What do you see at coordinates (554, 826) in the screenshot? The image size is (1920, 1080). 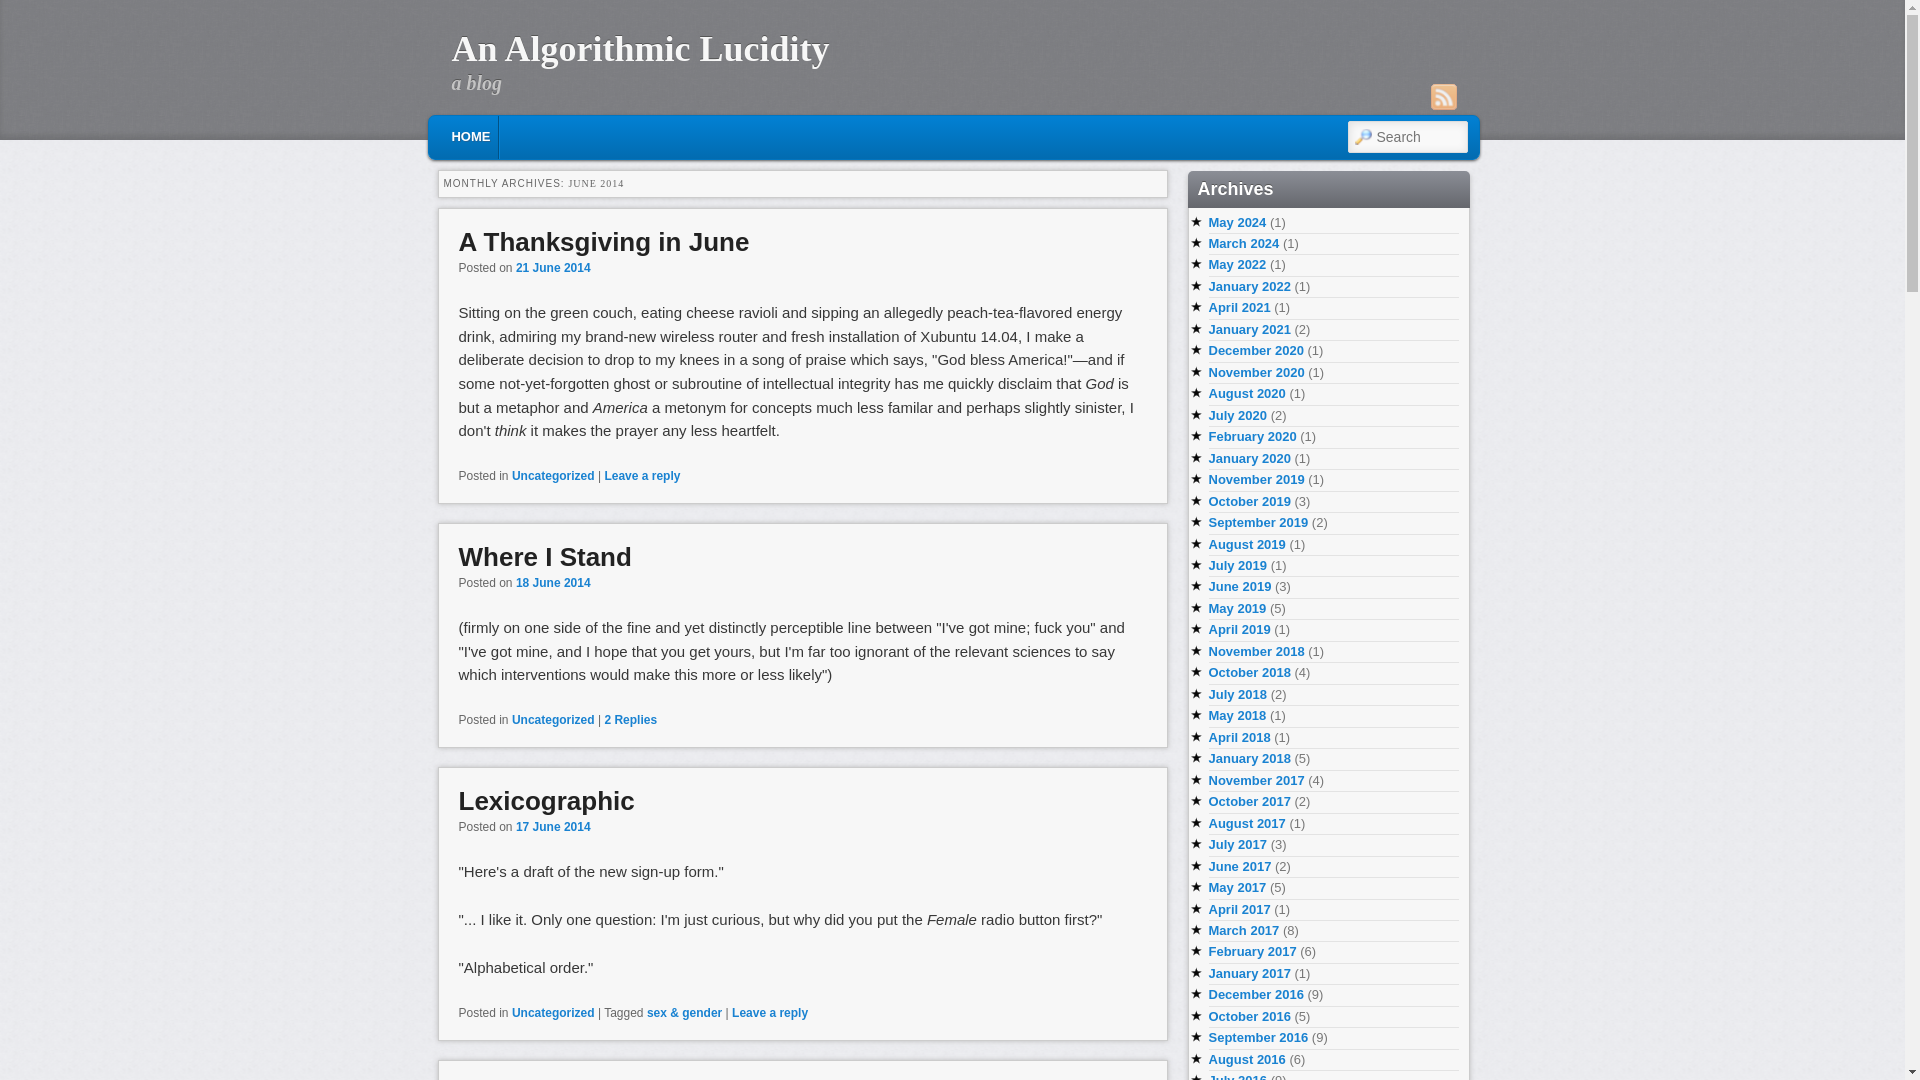 I see `17 June 2014` at bounding box center [554, 826].